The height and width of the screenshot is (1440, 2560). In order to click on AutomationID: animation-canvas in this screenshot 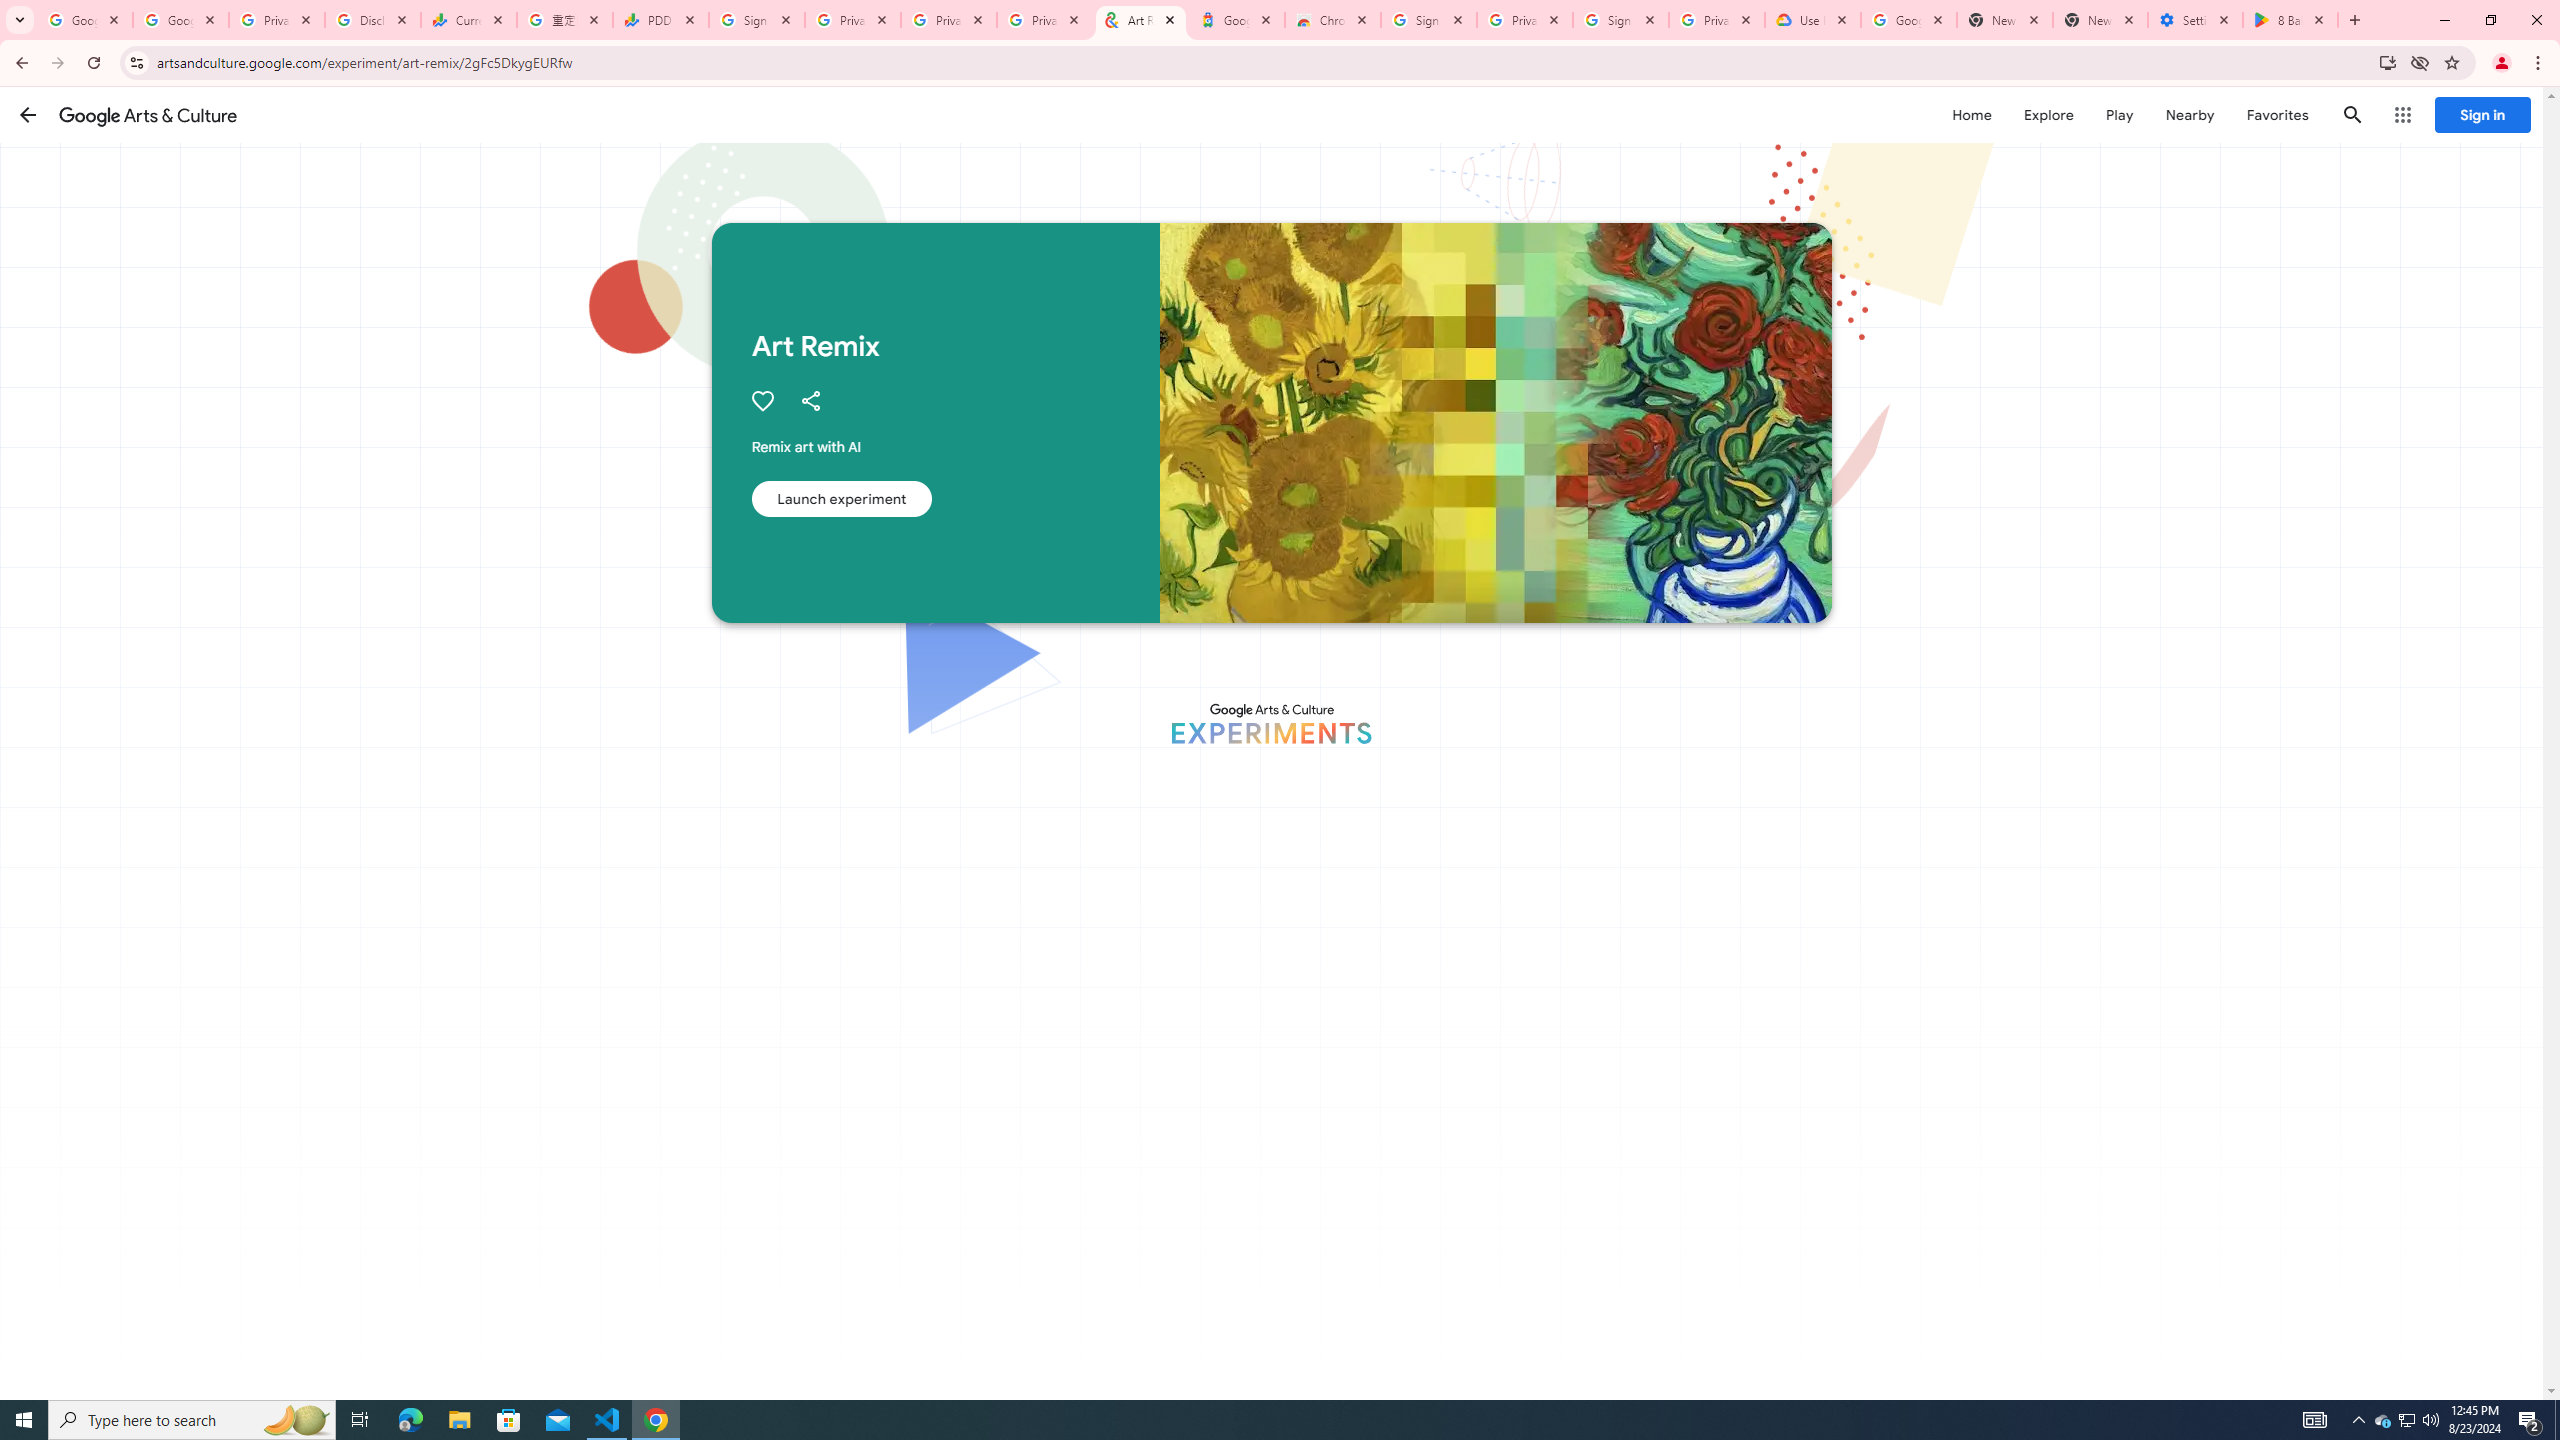, I will do `click(934, 744)`.